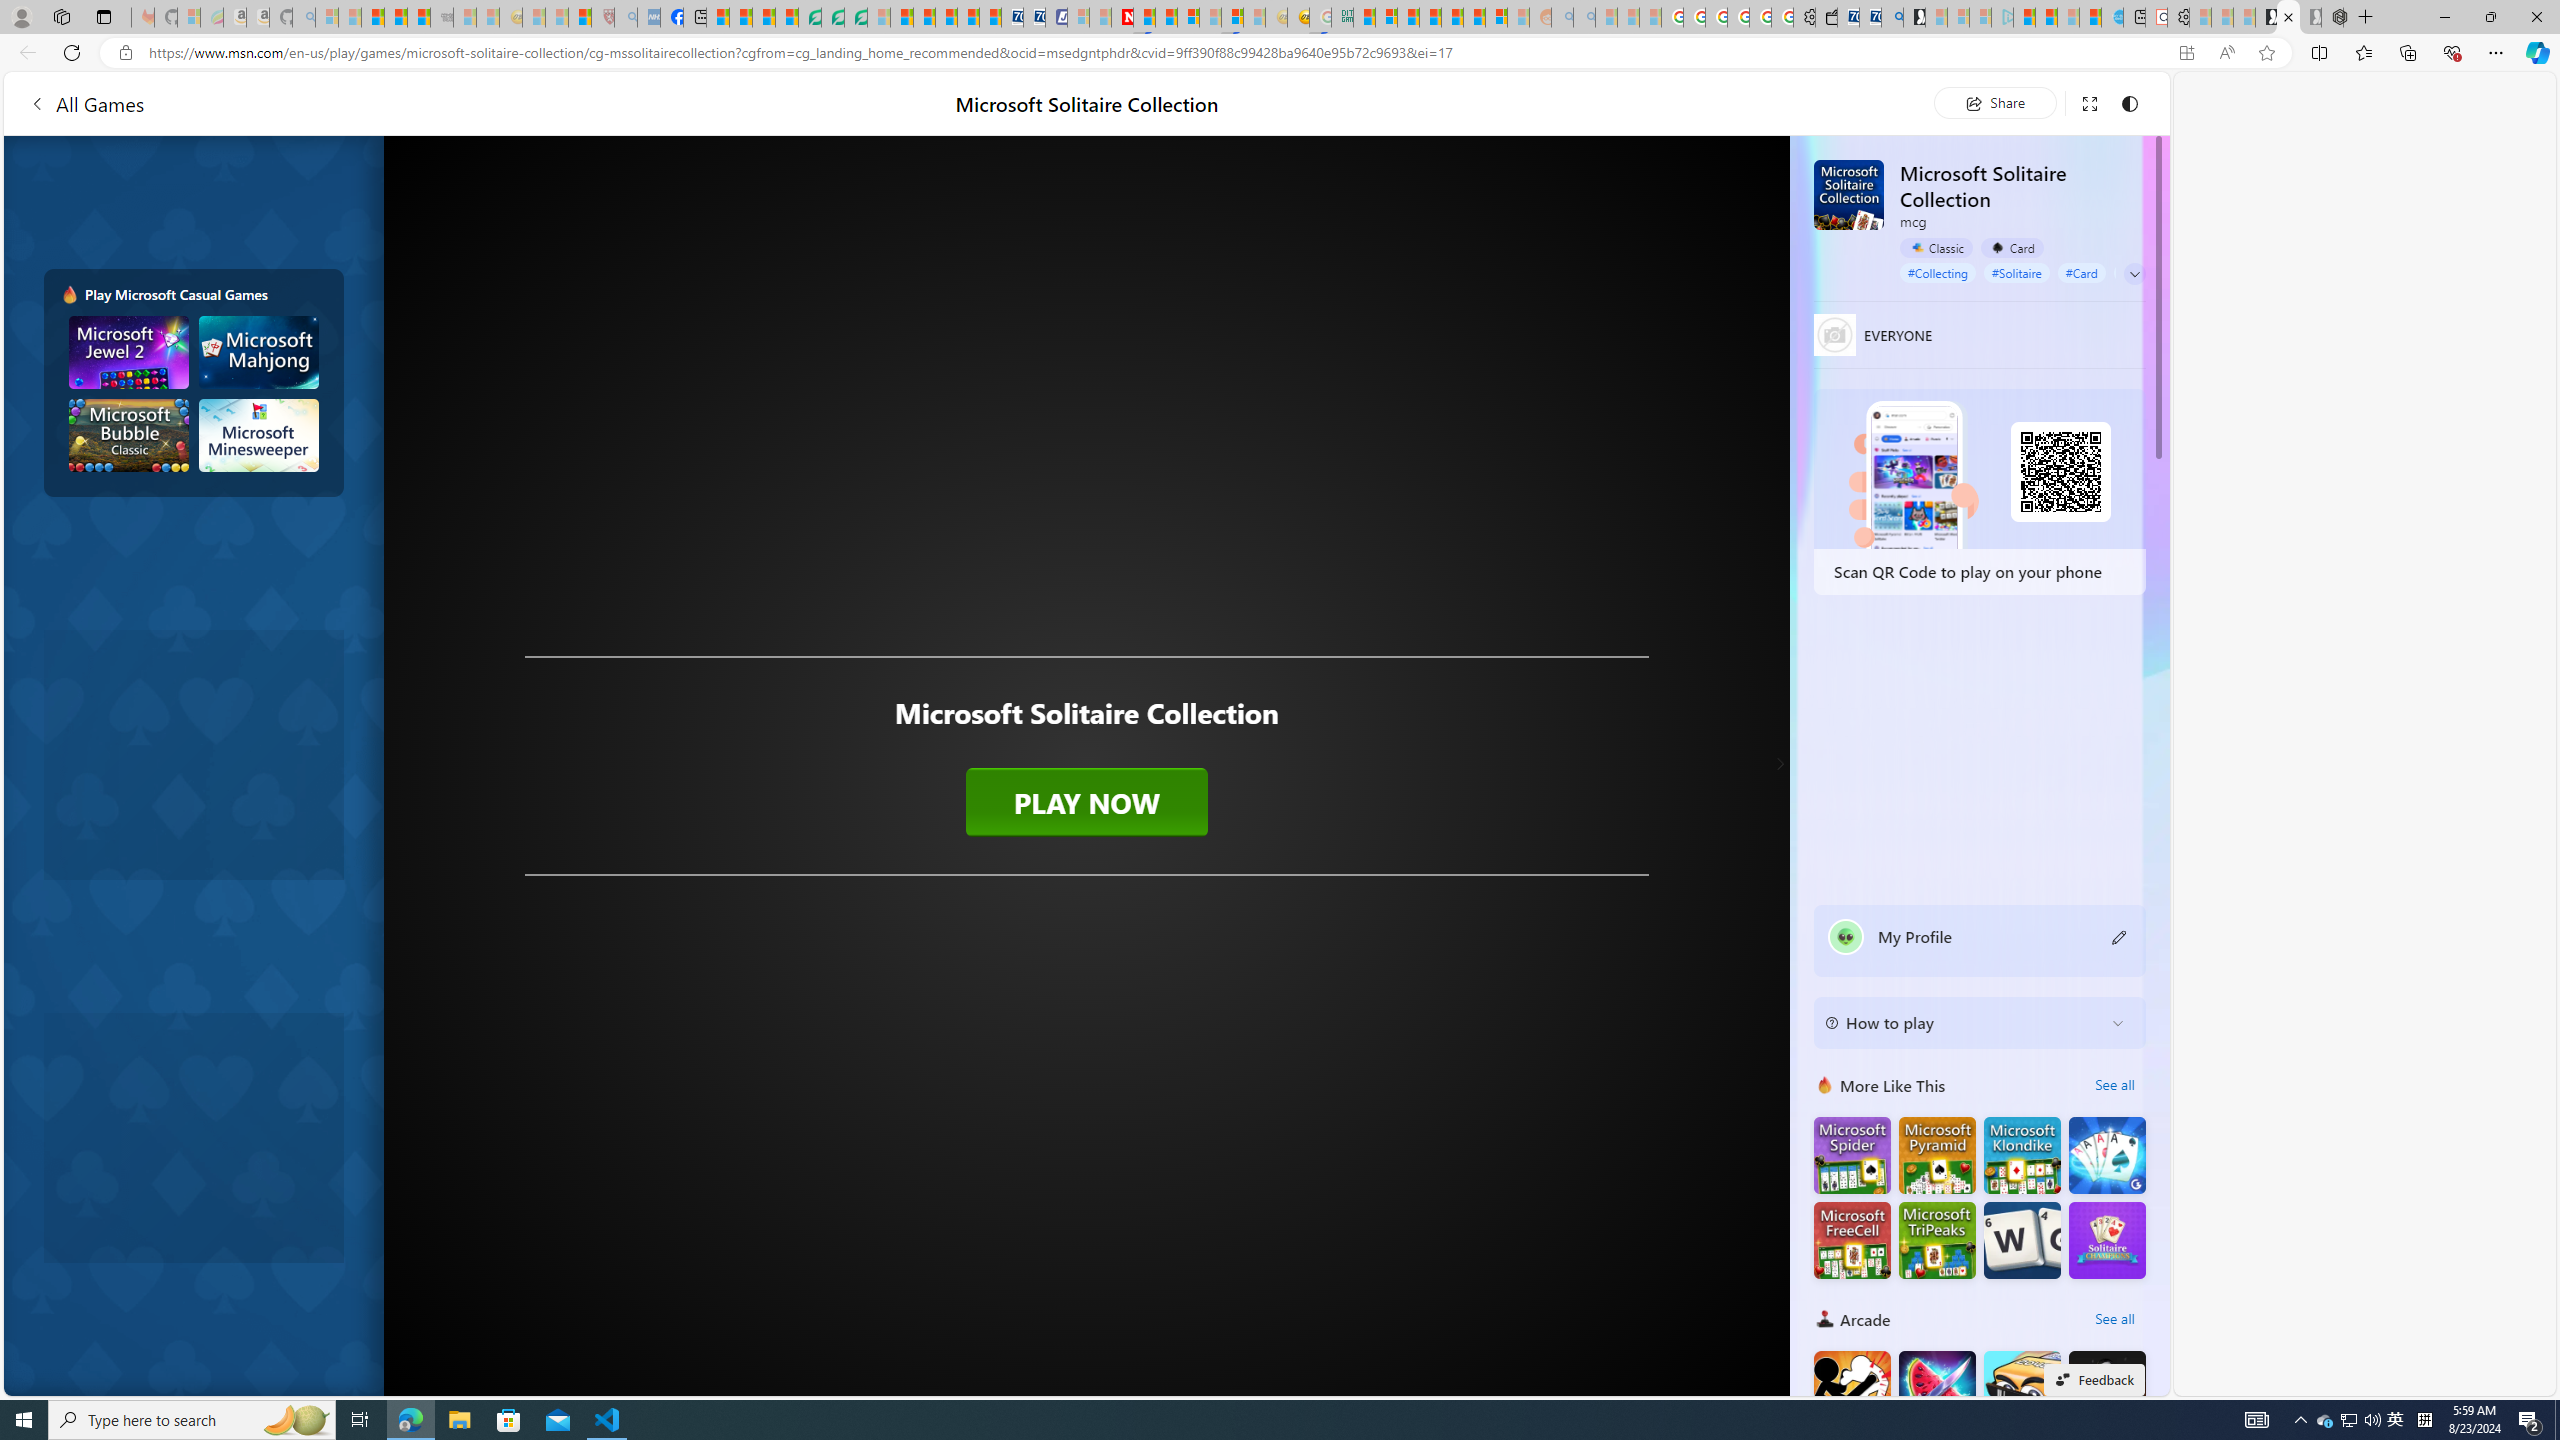 This screenshot has height=1440, width=2560. What do you see at coordinates (856, 17) in the screenshot?
I see `Microsoft Word - consumer-privacy address update 2.2021` at bounding box center [856, 17].